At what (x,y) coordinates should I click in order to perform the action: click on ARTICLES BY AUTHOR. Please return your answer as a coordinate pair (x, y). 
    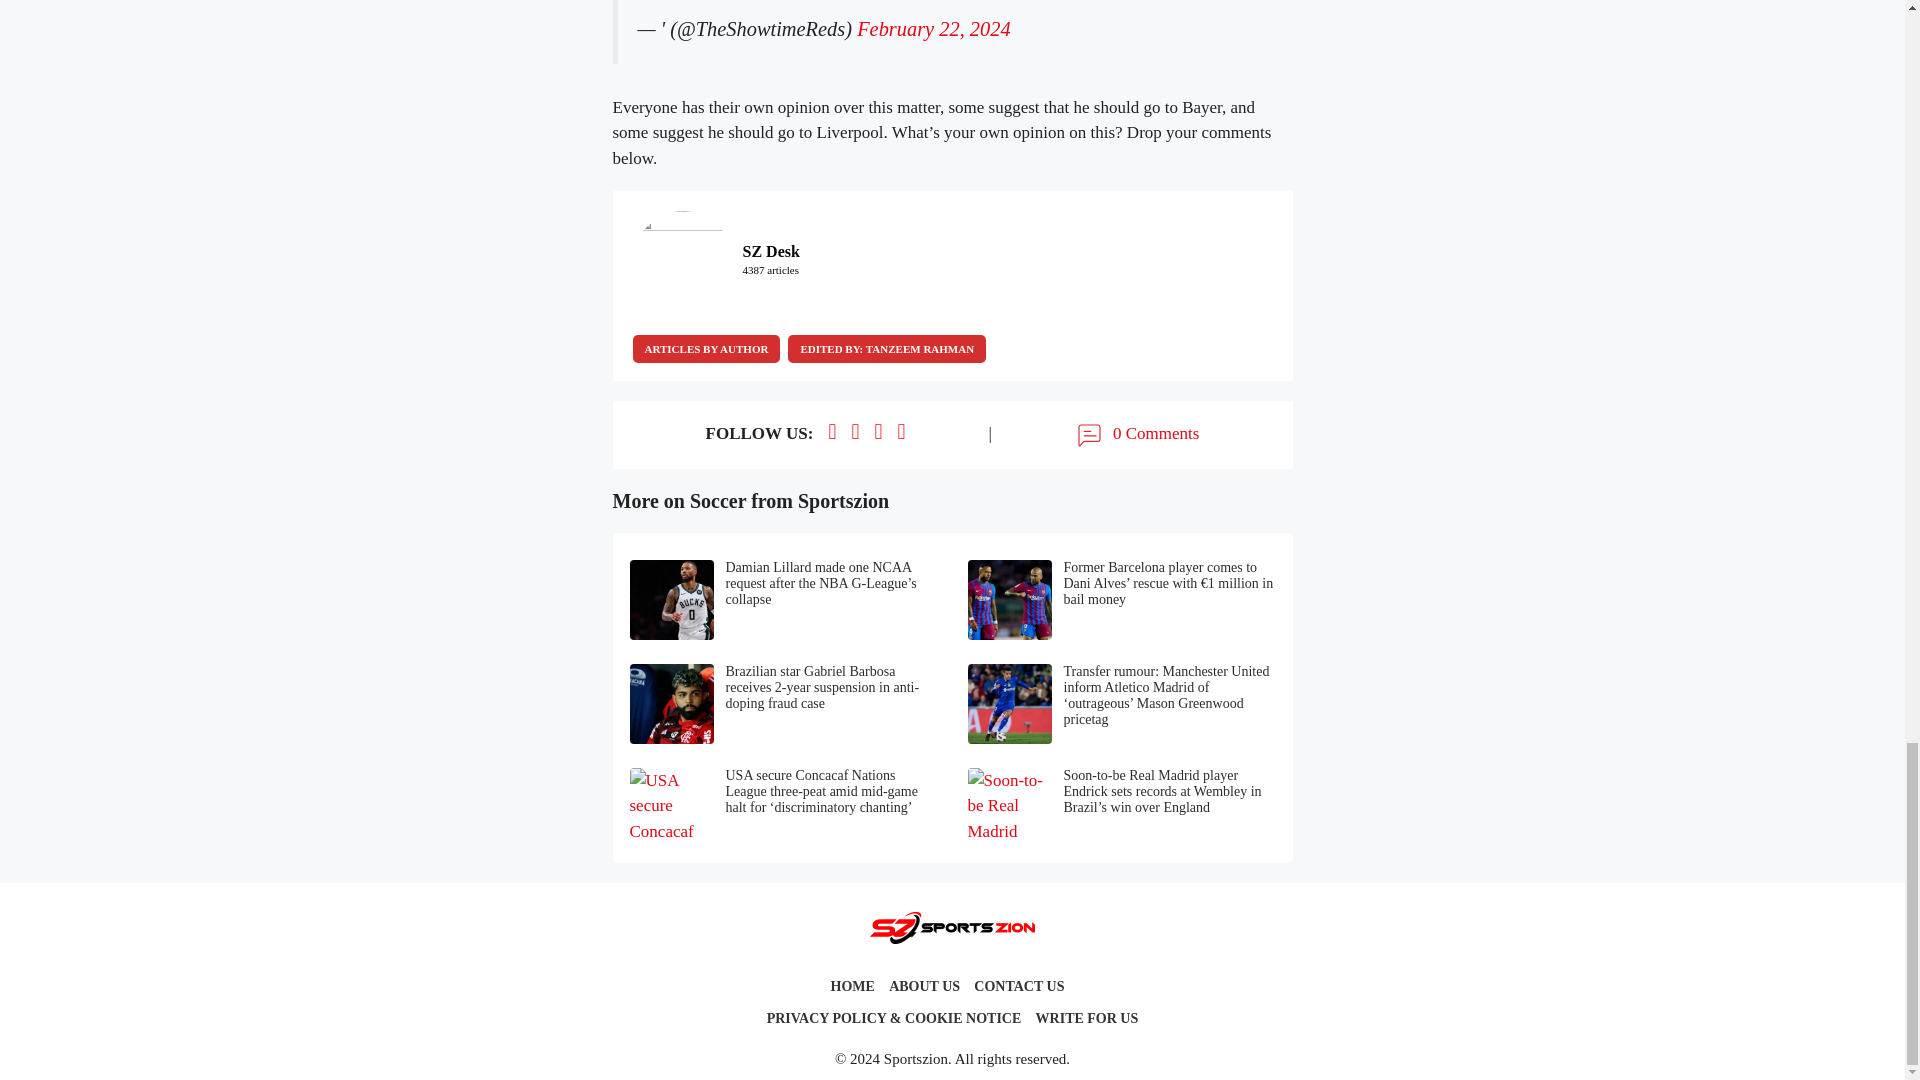
    Looking at the image, I should click on (705, 348).